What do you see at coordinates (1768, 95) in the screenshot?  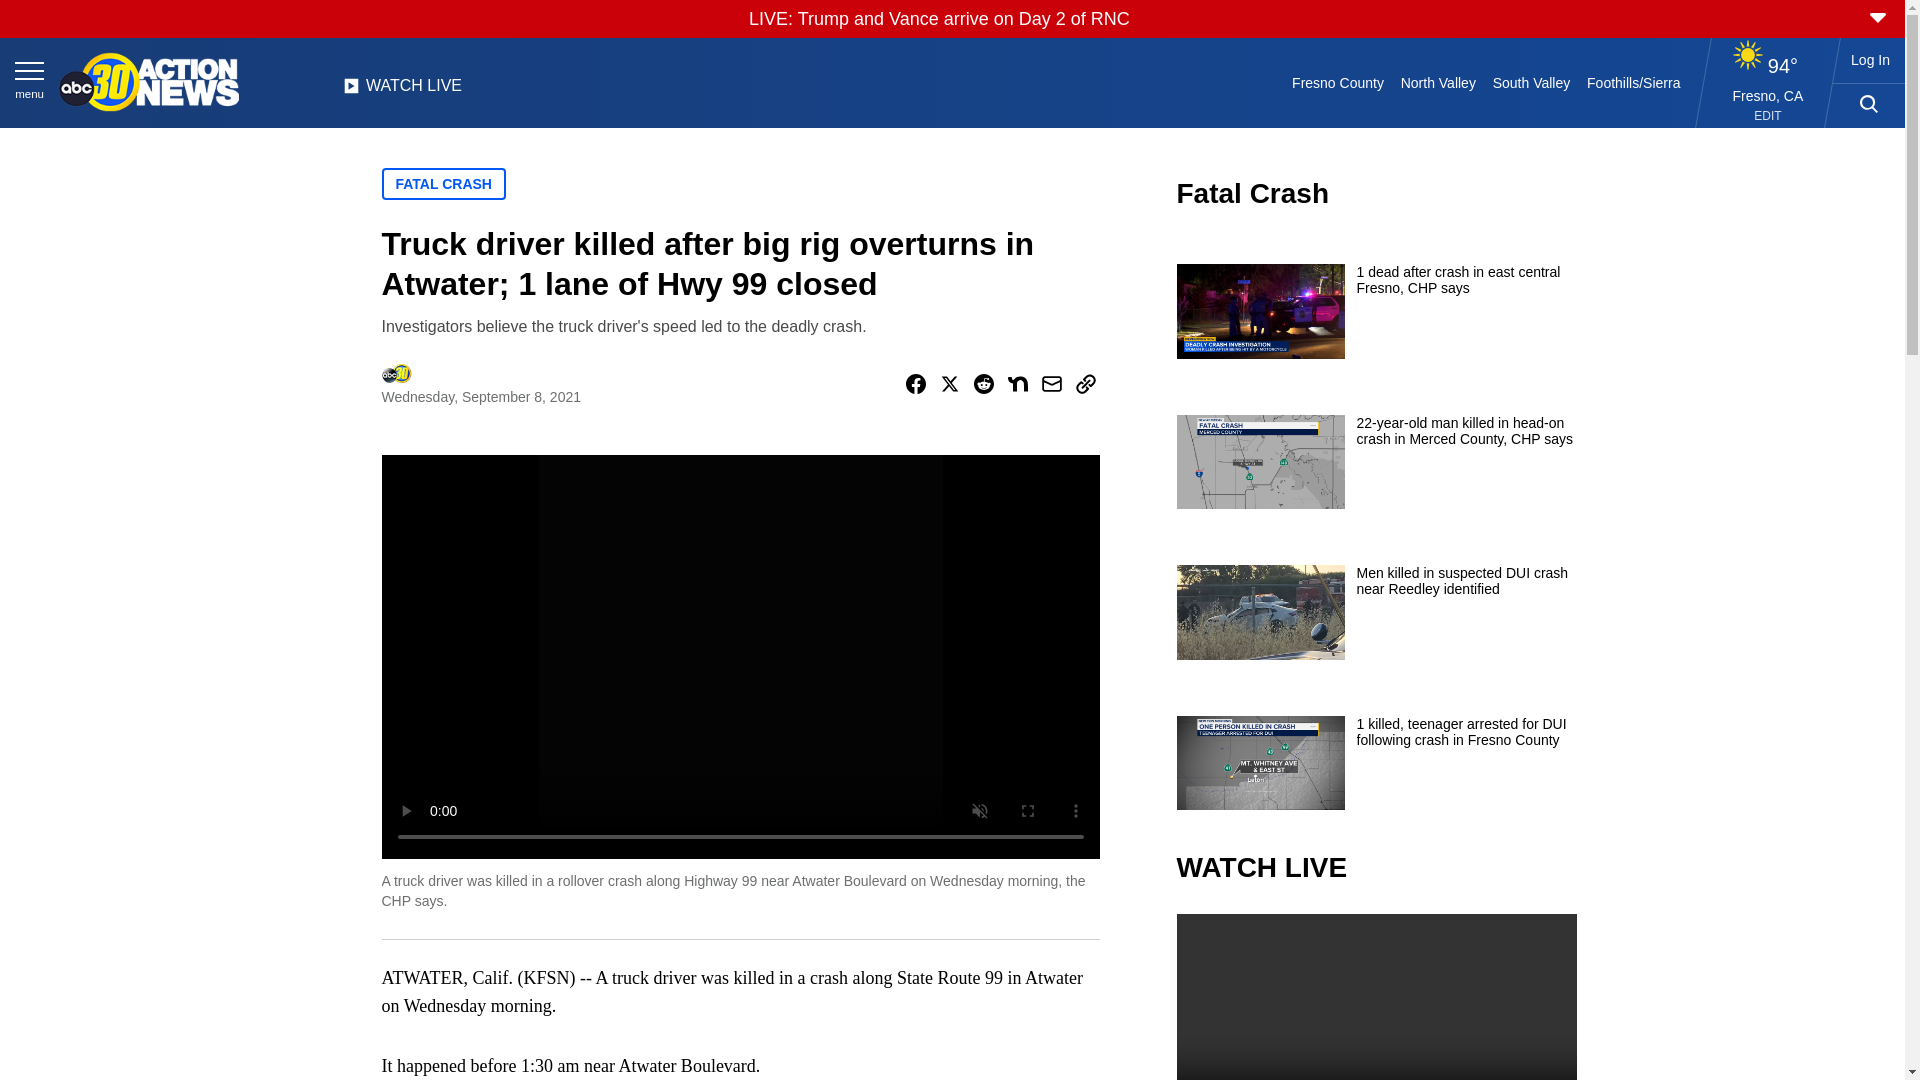 I see `Fresno, CA` at bounding box center [1768, 95].